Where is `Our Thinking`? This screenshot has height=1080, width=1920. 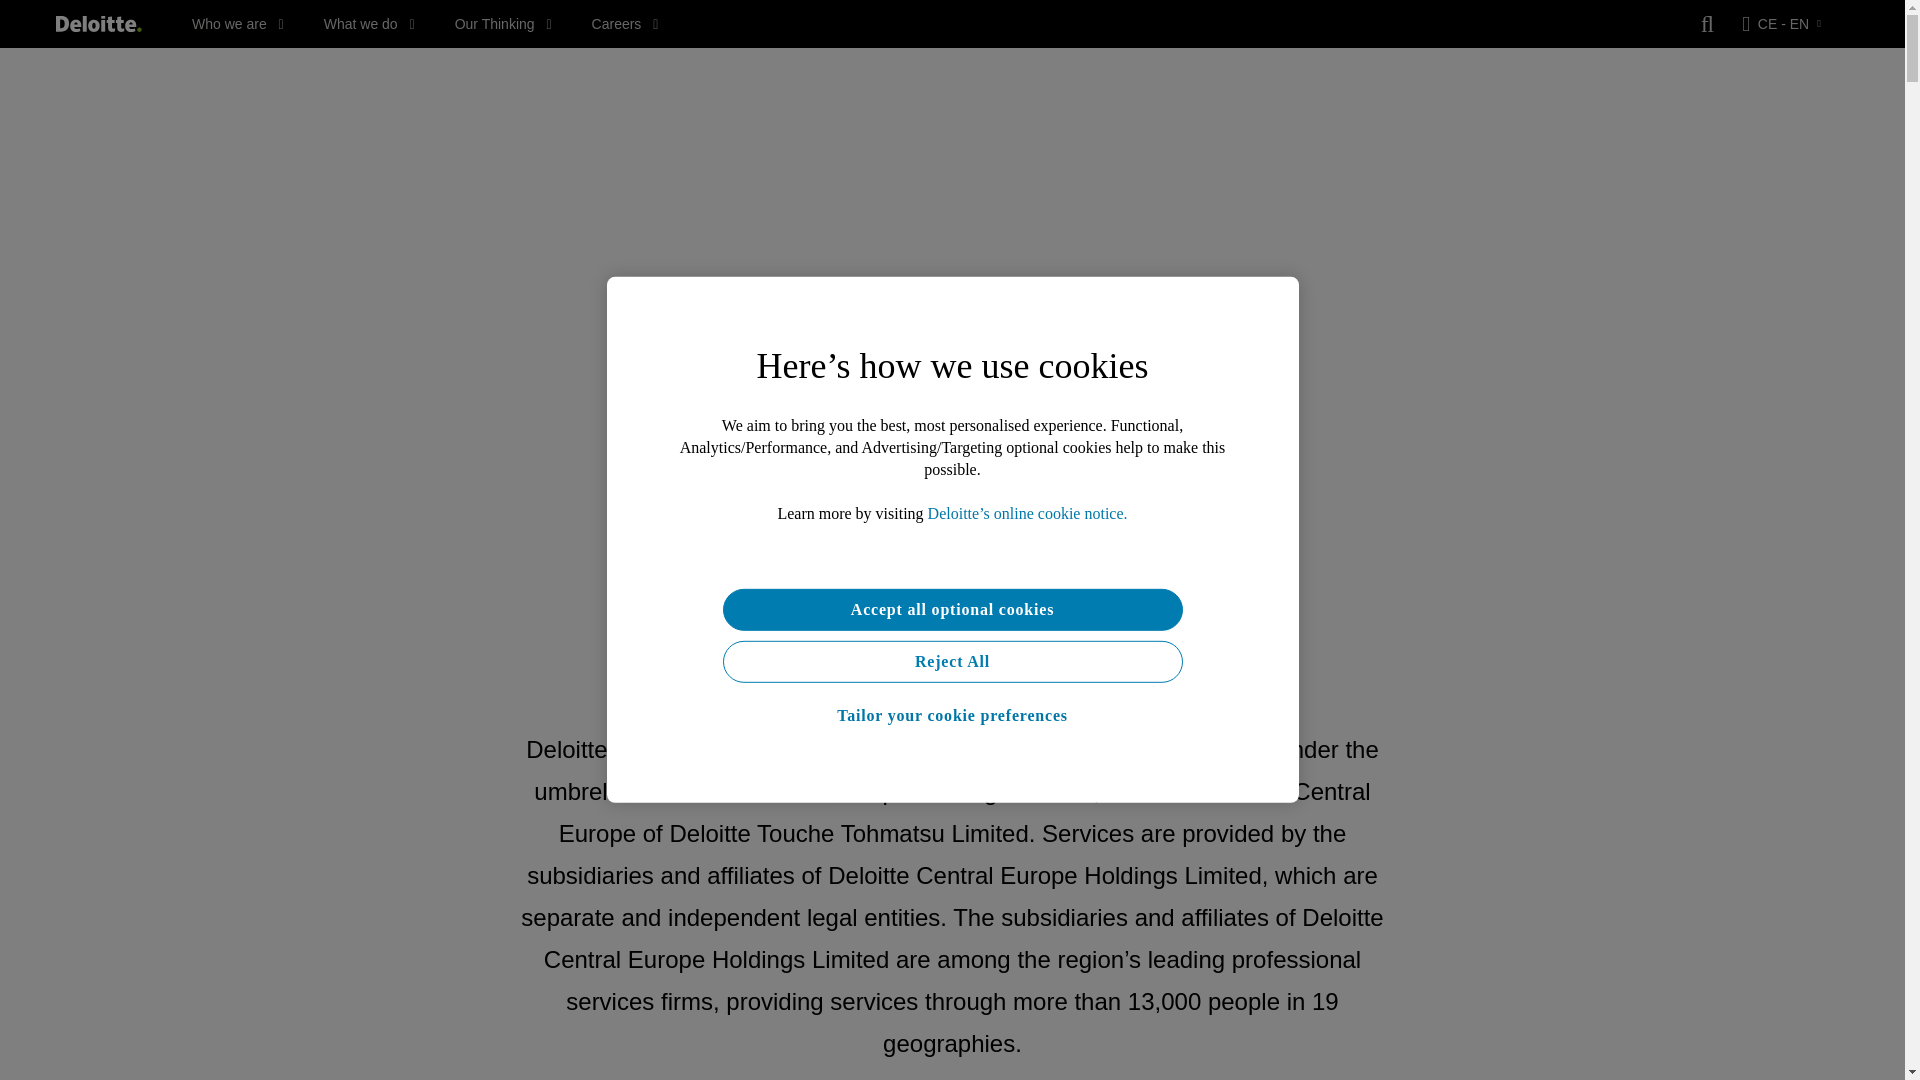 Our Thinking is located at coordinates (504, 24).